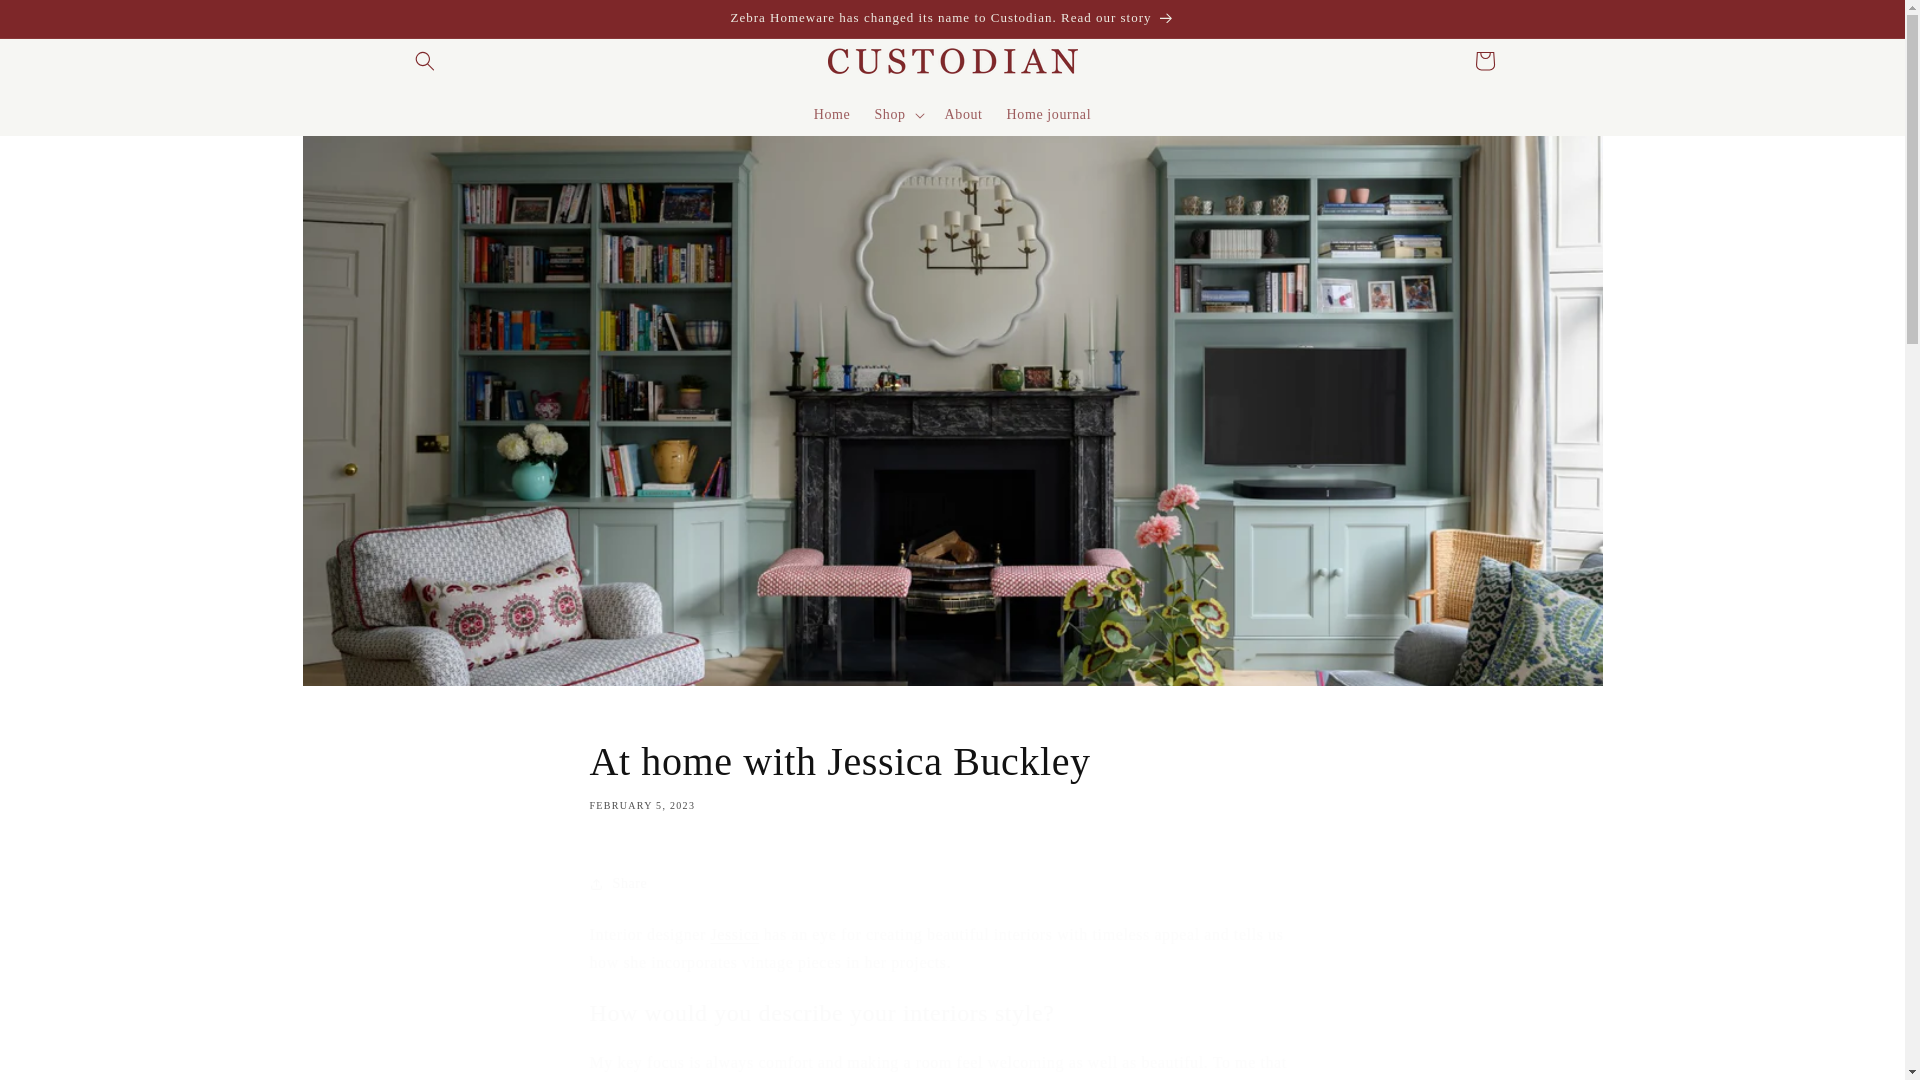  What do you see at coordinates (832, 114) in the screenshot?
I see `Home` at bounding box center [832, 114].